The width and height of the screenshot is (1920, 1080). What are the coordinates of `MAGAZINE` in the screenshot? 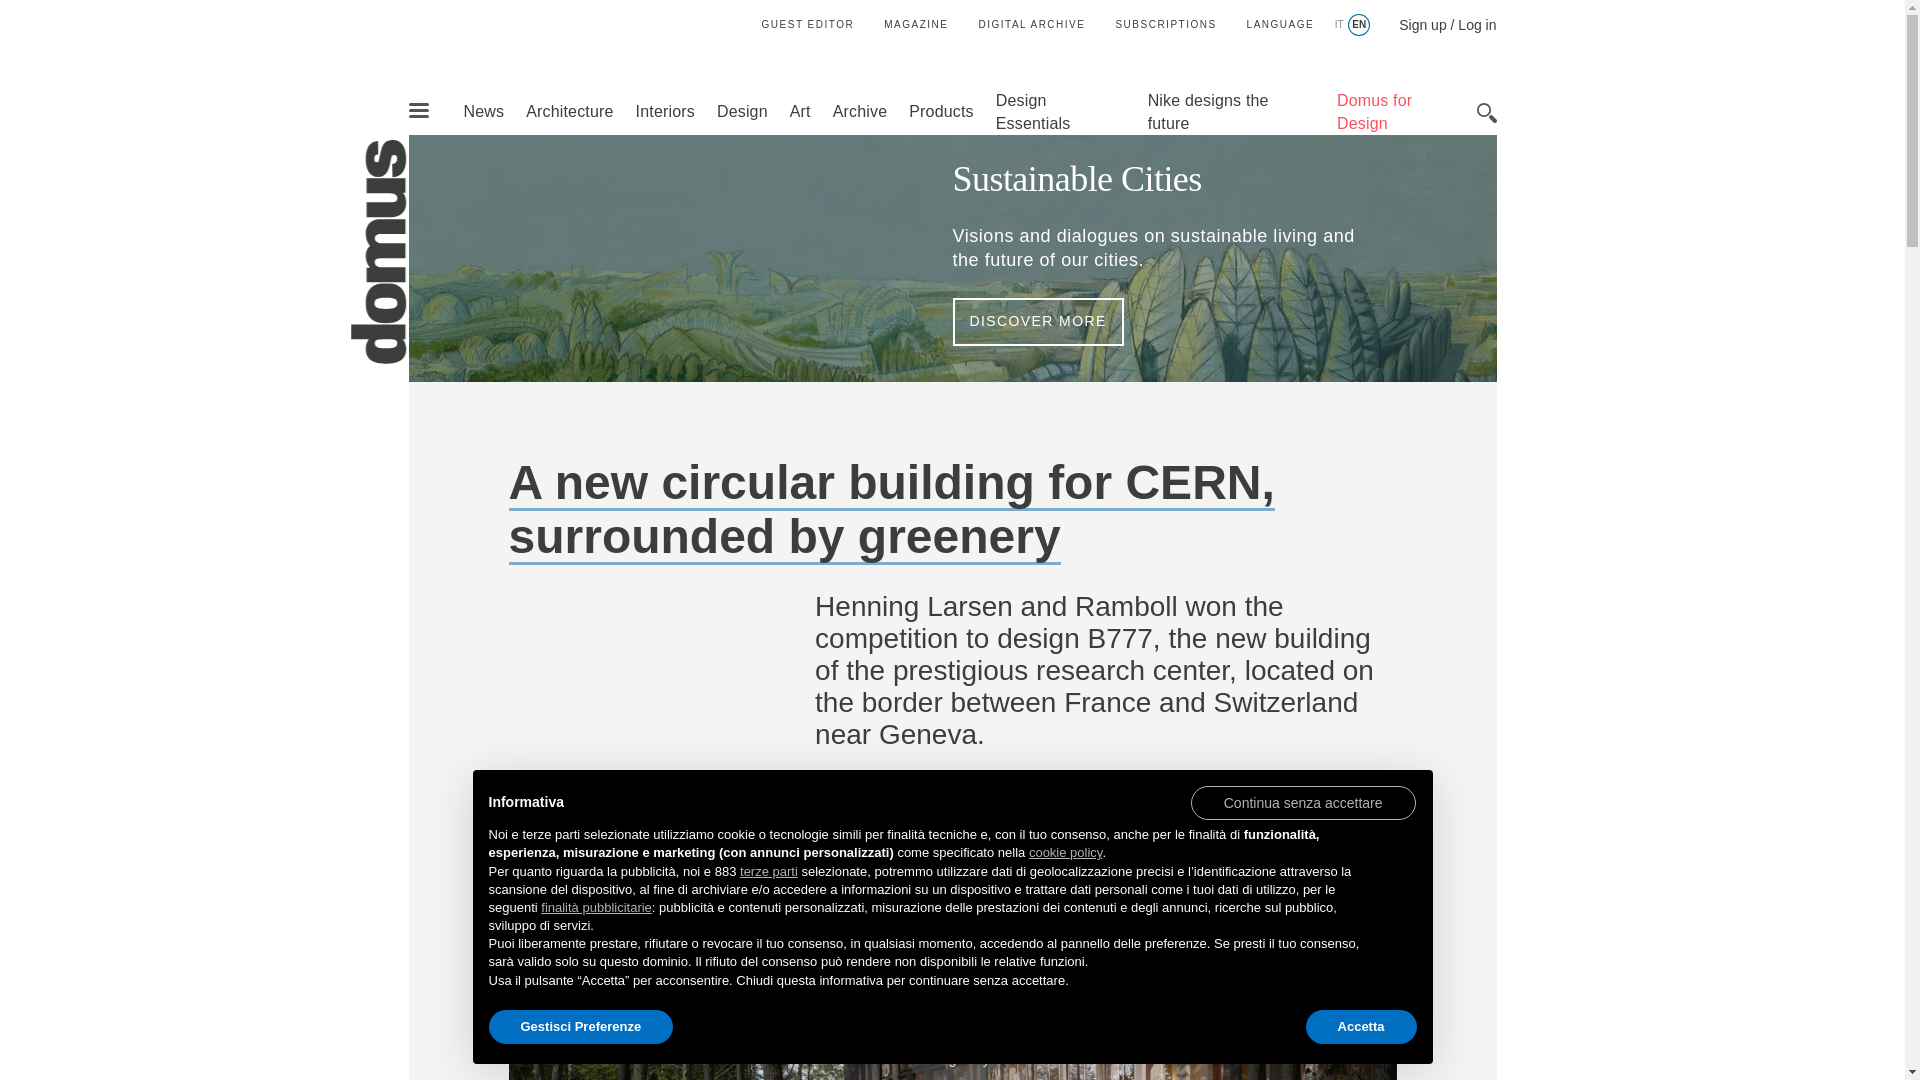 It's located at (916, 24).